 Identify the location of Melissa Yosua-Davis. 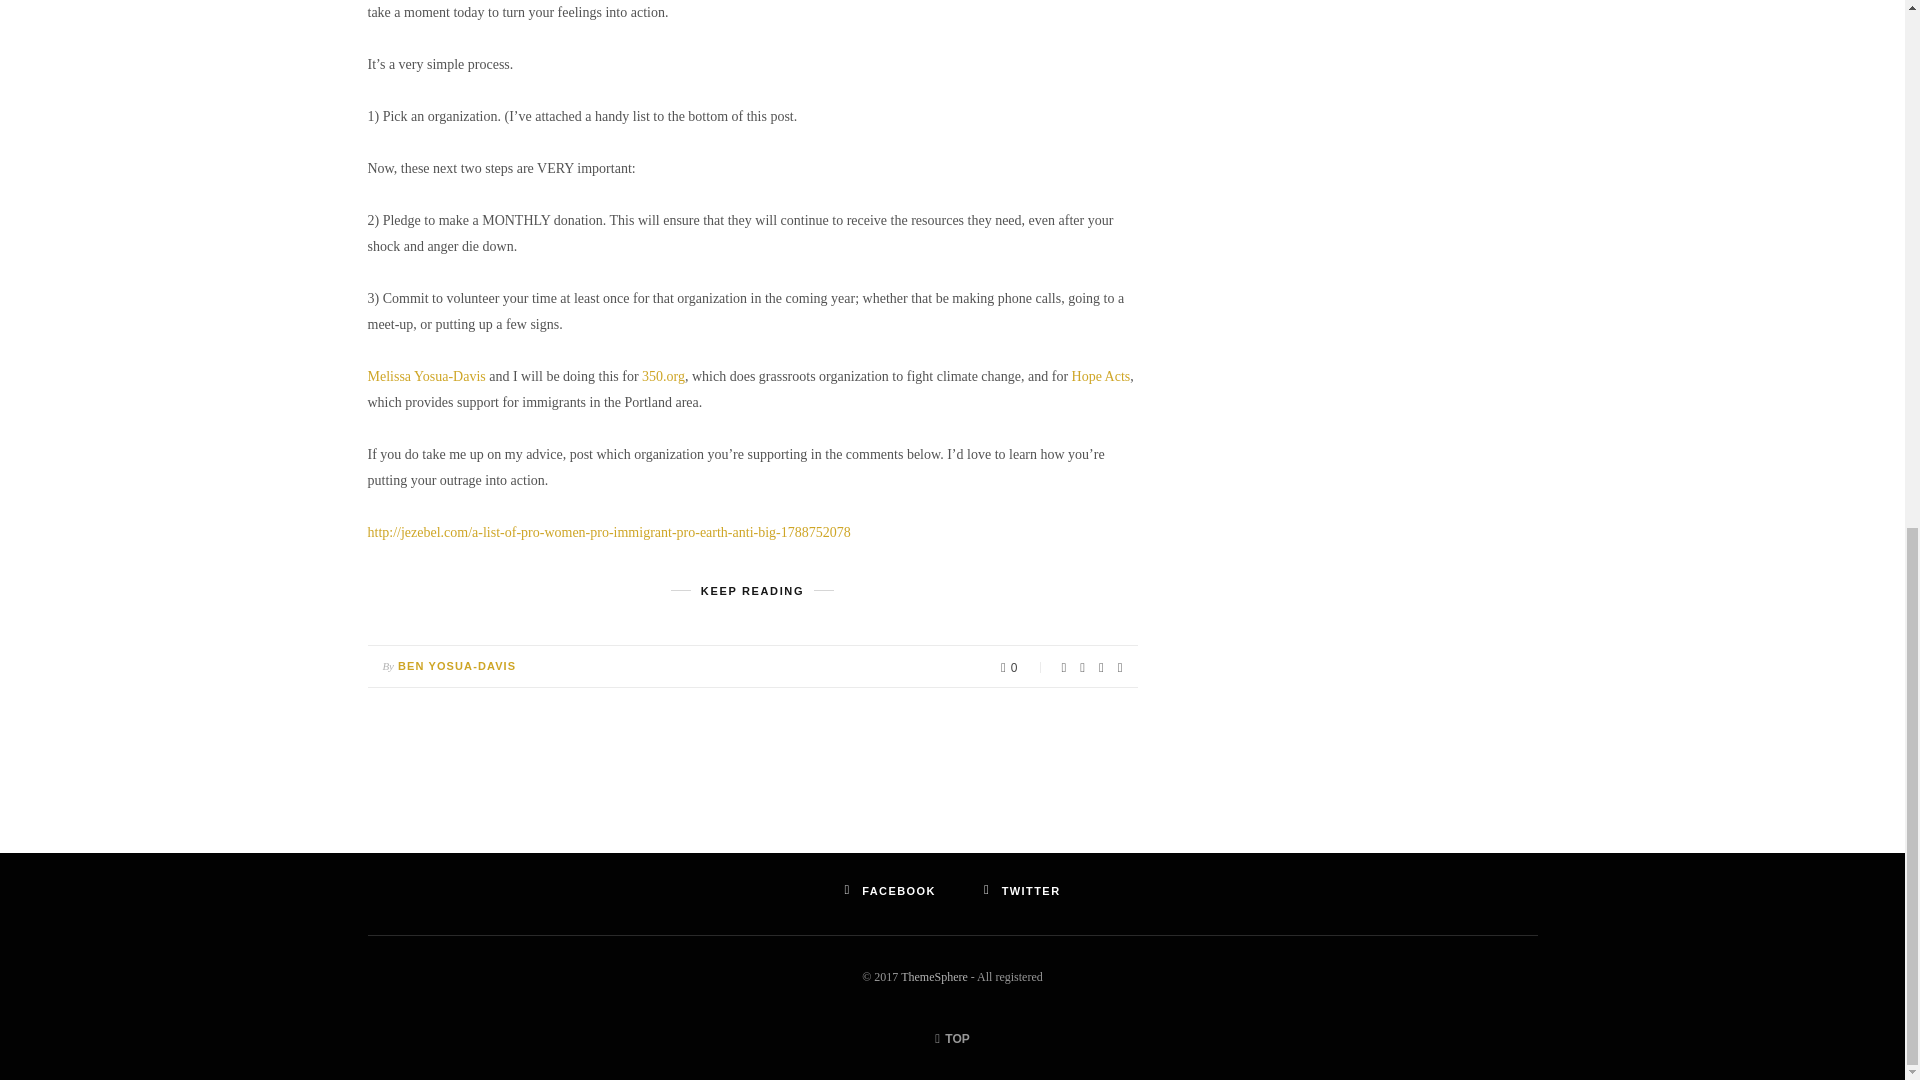
(426, 376).